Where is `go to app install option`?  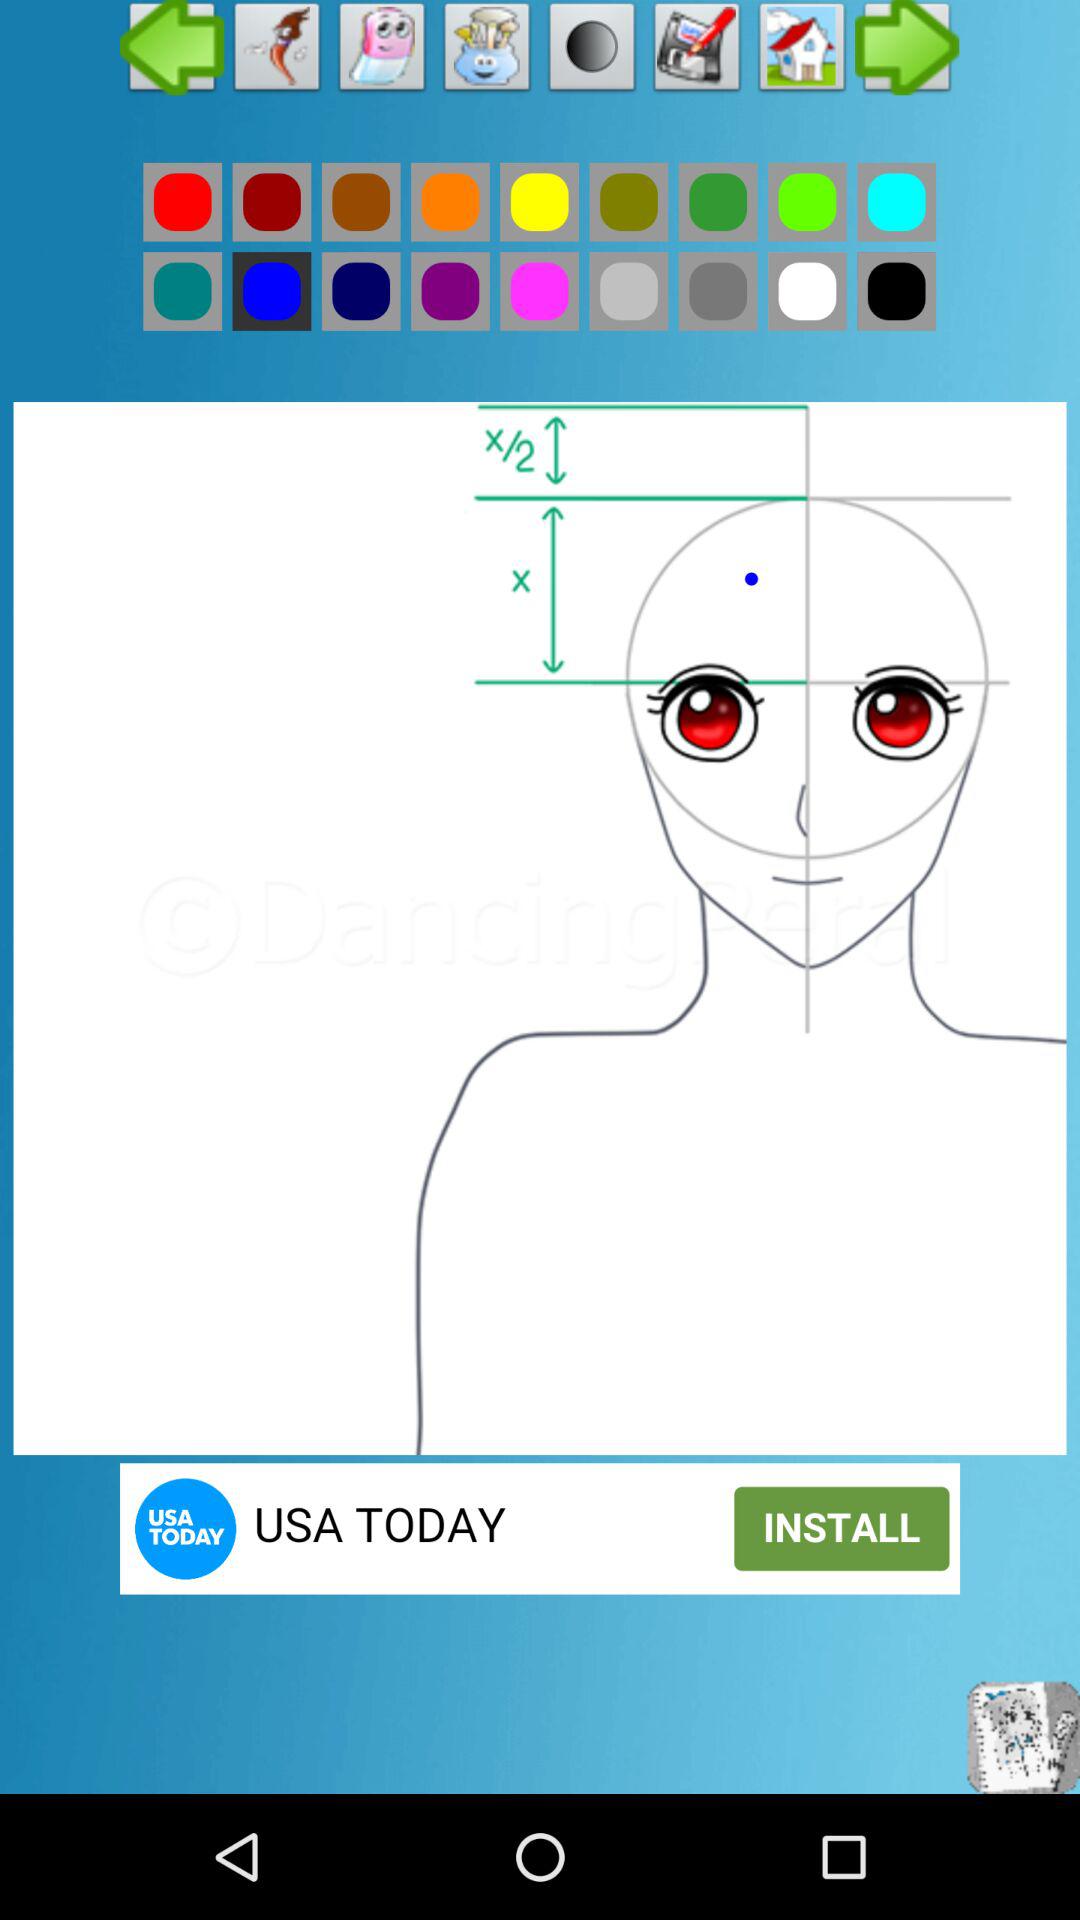
go to app install option is located at coordinates (540, 1528).